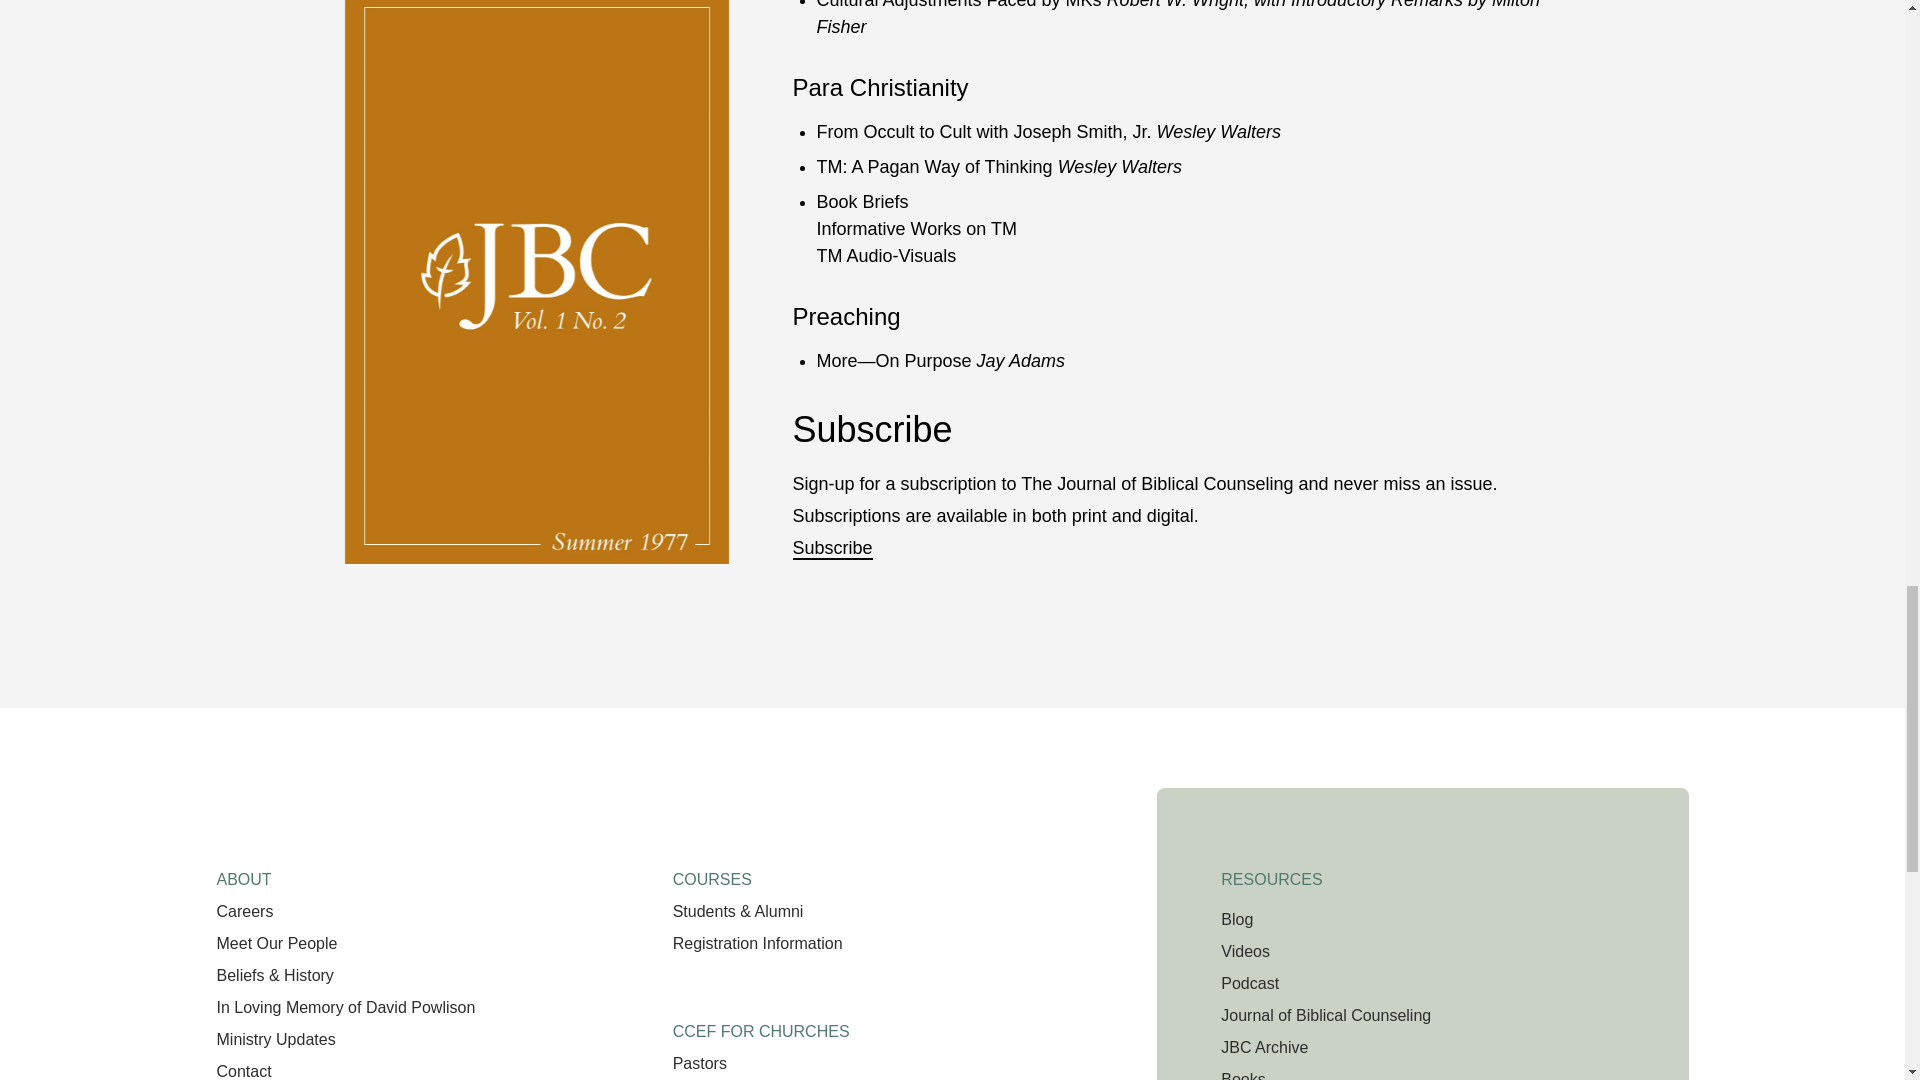 The width and height of the screenshot is (1920, 1080). I want to click on Subscribe, so click(831, 548).